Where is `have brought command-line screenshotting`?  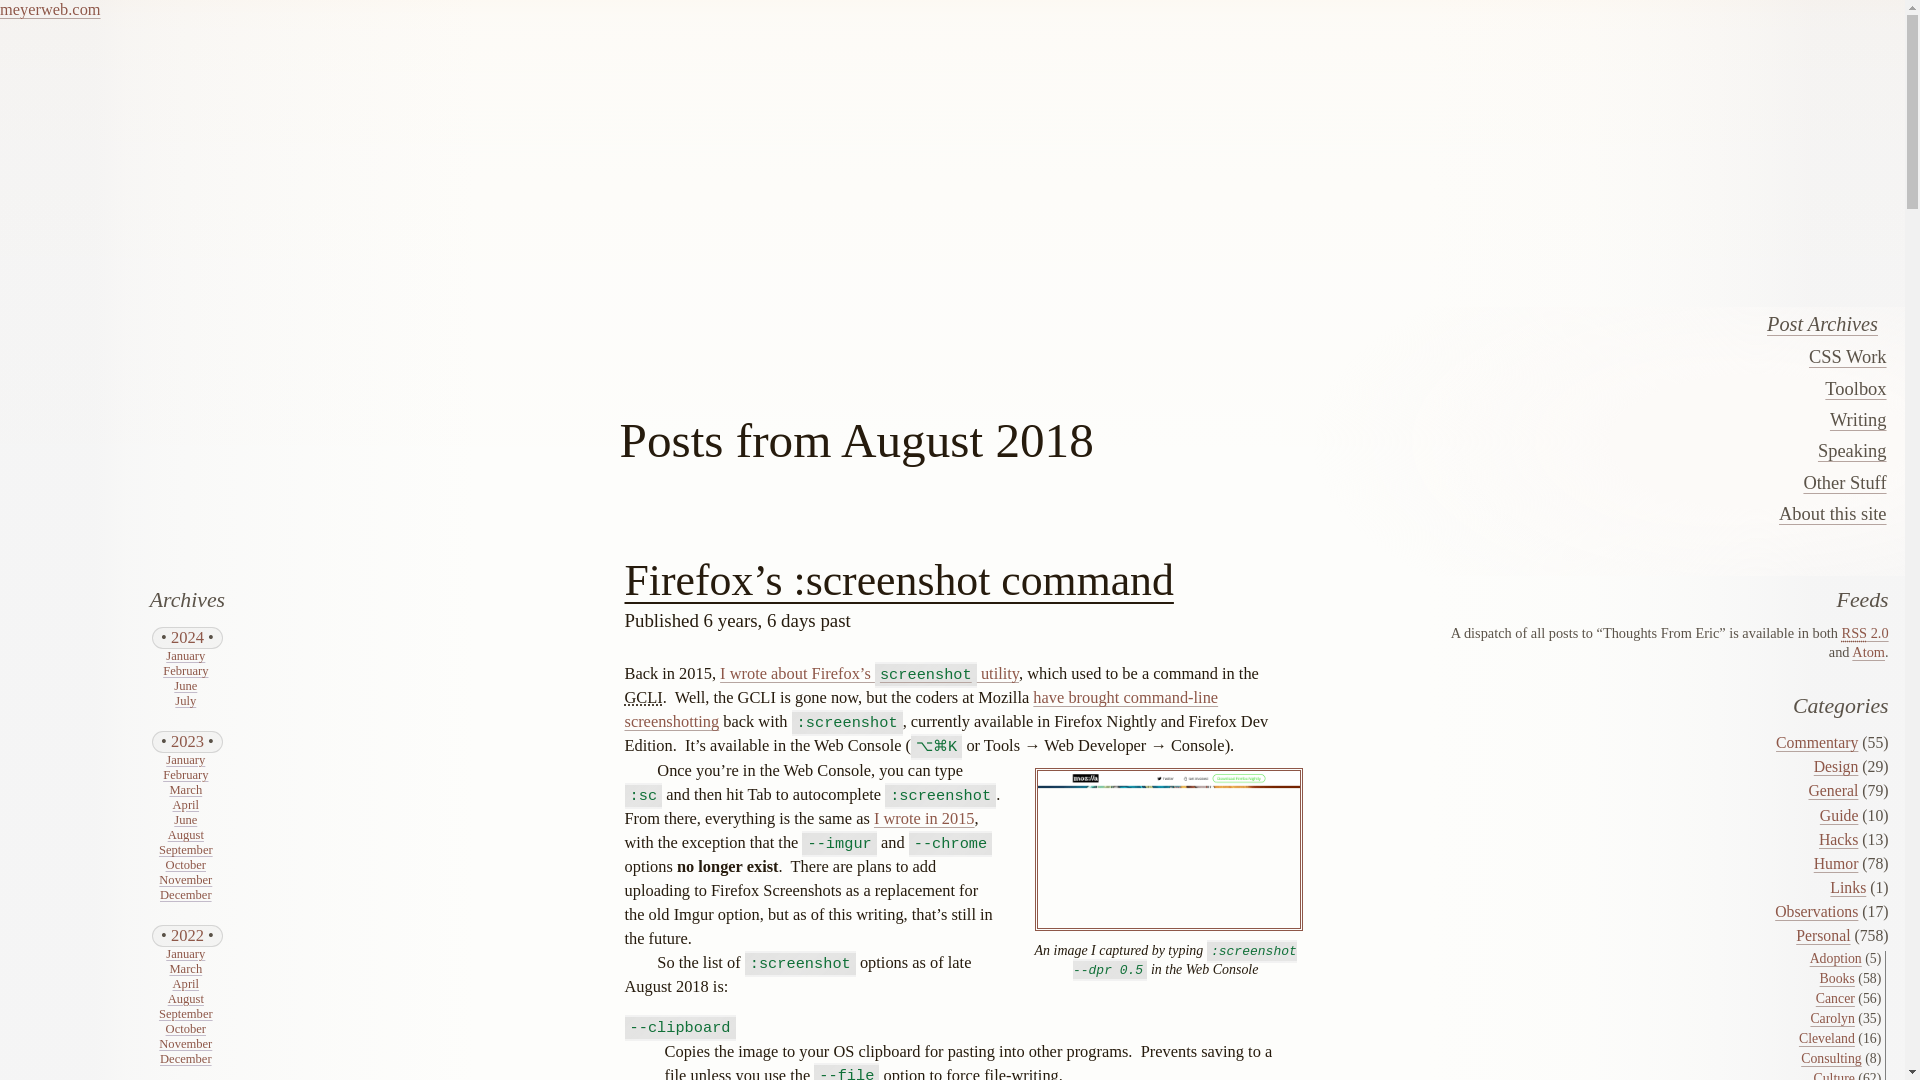
have brought command-line screenshotting is located at coordinates (920, 709).